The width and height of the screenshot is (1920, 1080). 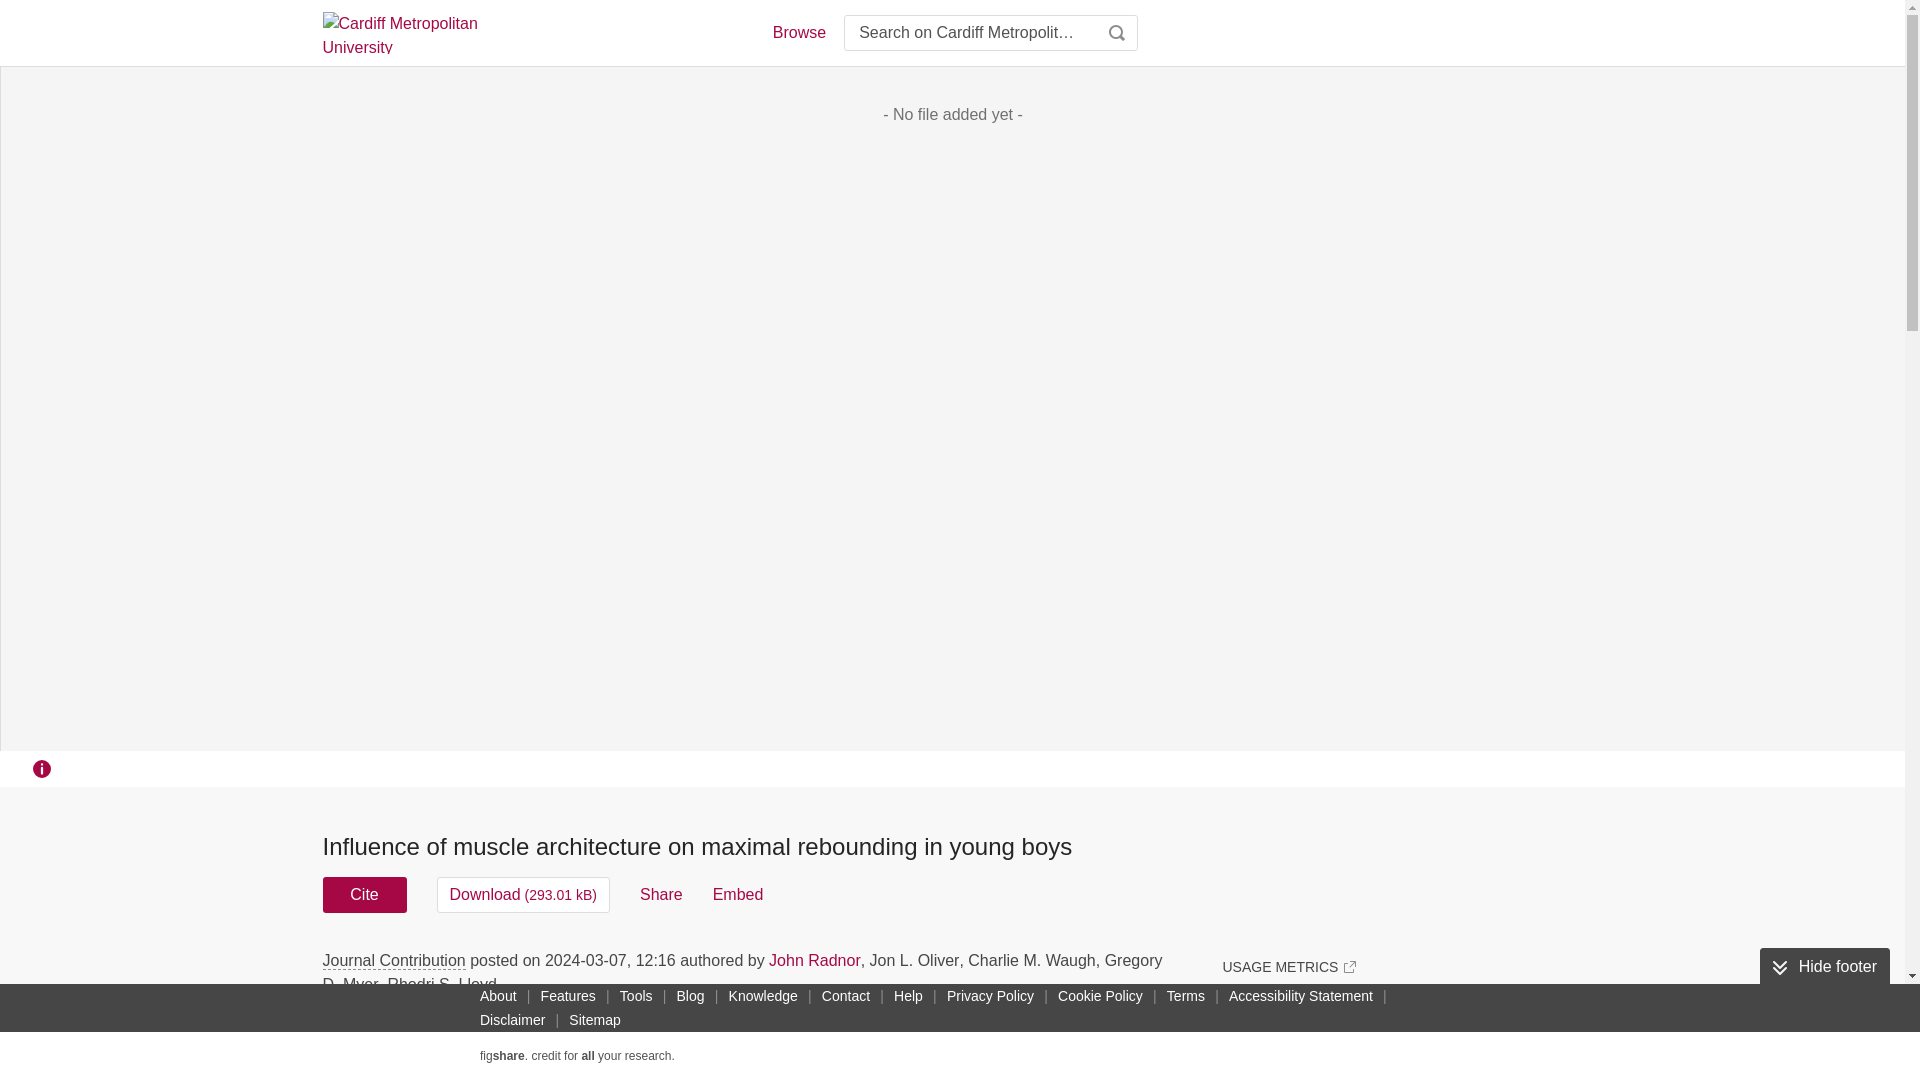 I want to click on Contact, so click(x=846, y=995).